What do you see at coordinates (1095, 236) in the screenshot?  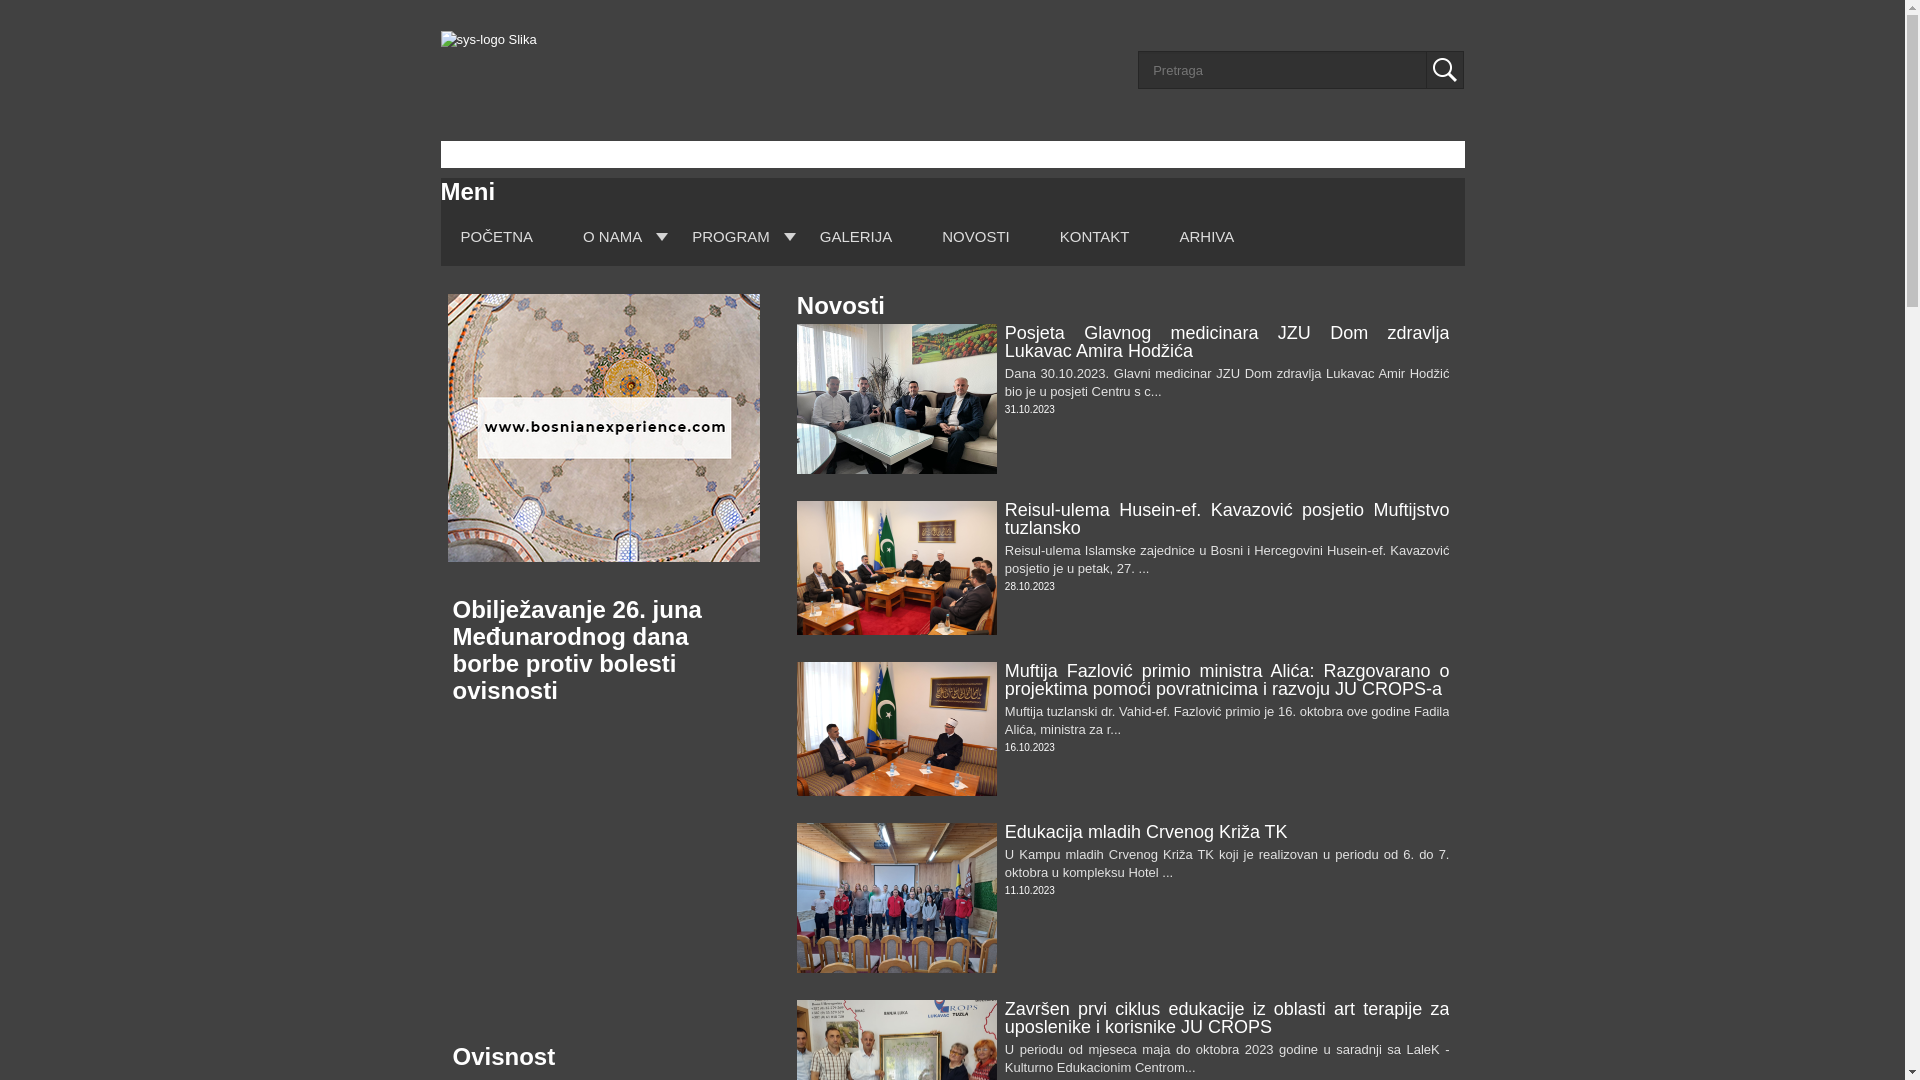 I see `KONTAKT` at bounding box center [1095, 236].